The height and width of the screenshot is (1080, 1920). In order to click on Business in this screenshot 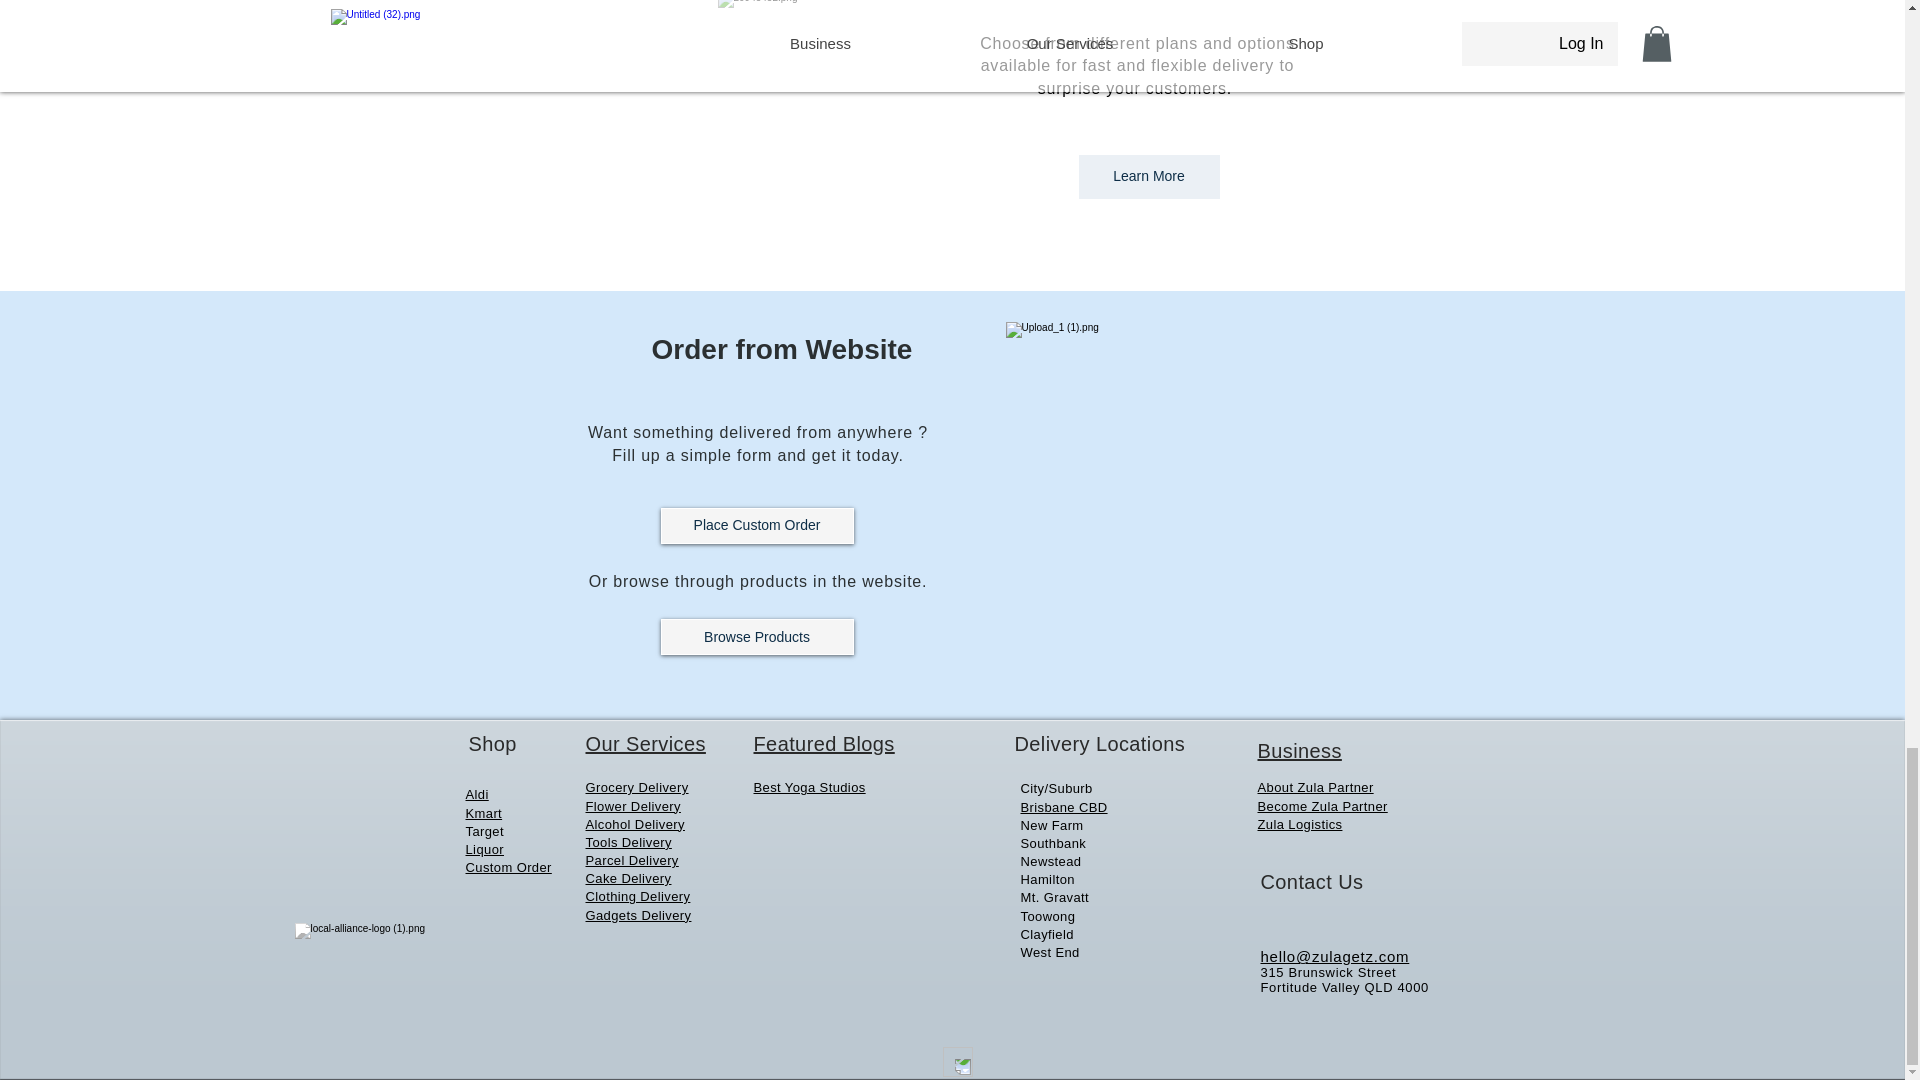, I will do `click(1300, 750)`.